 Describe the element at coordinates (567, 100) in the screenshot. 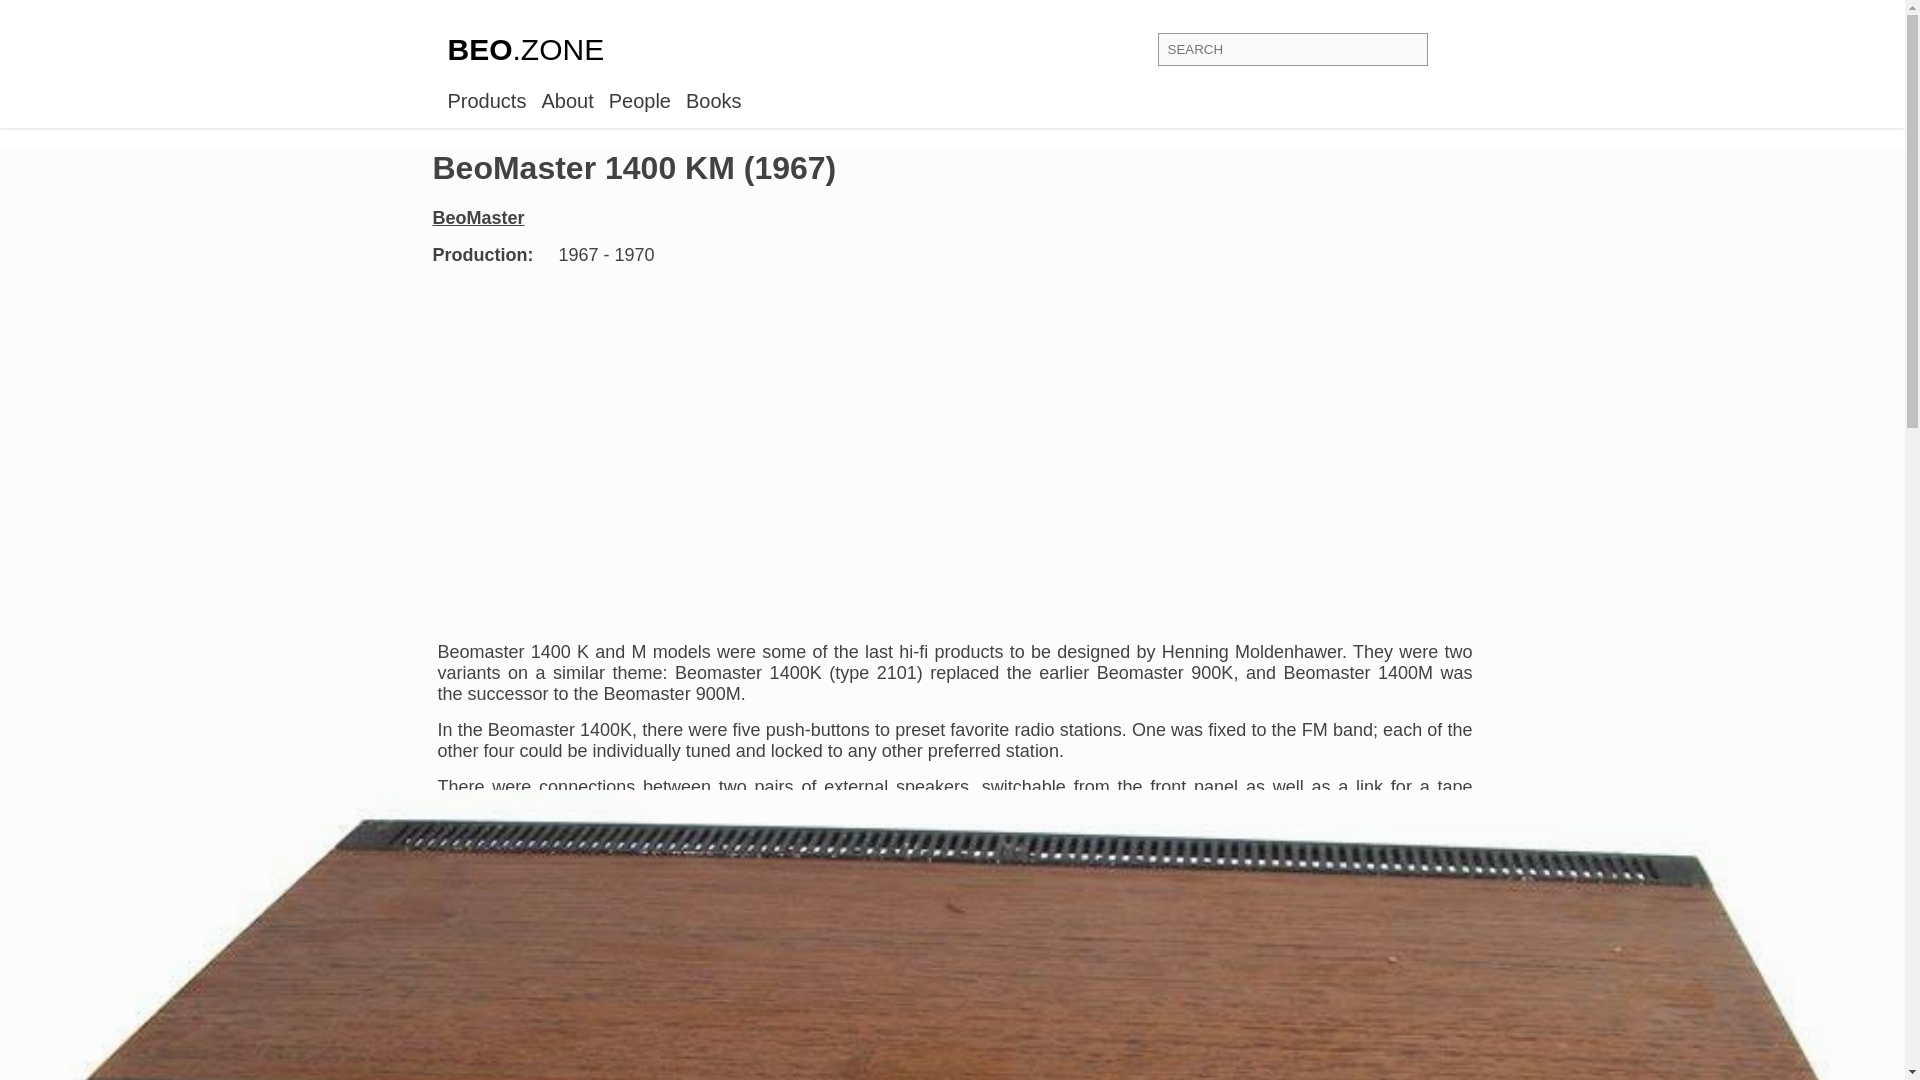

I see `About` at that location.